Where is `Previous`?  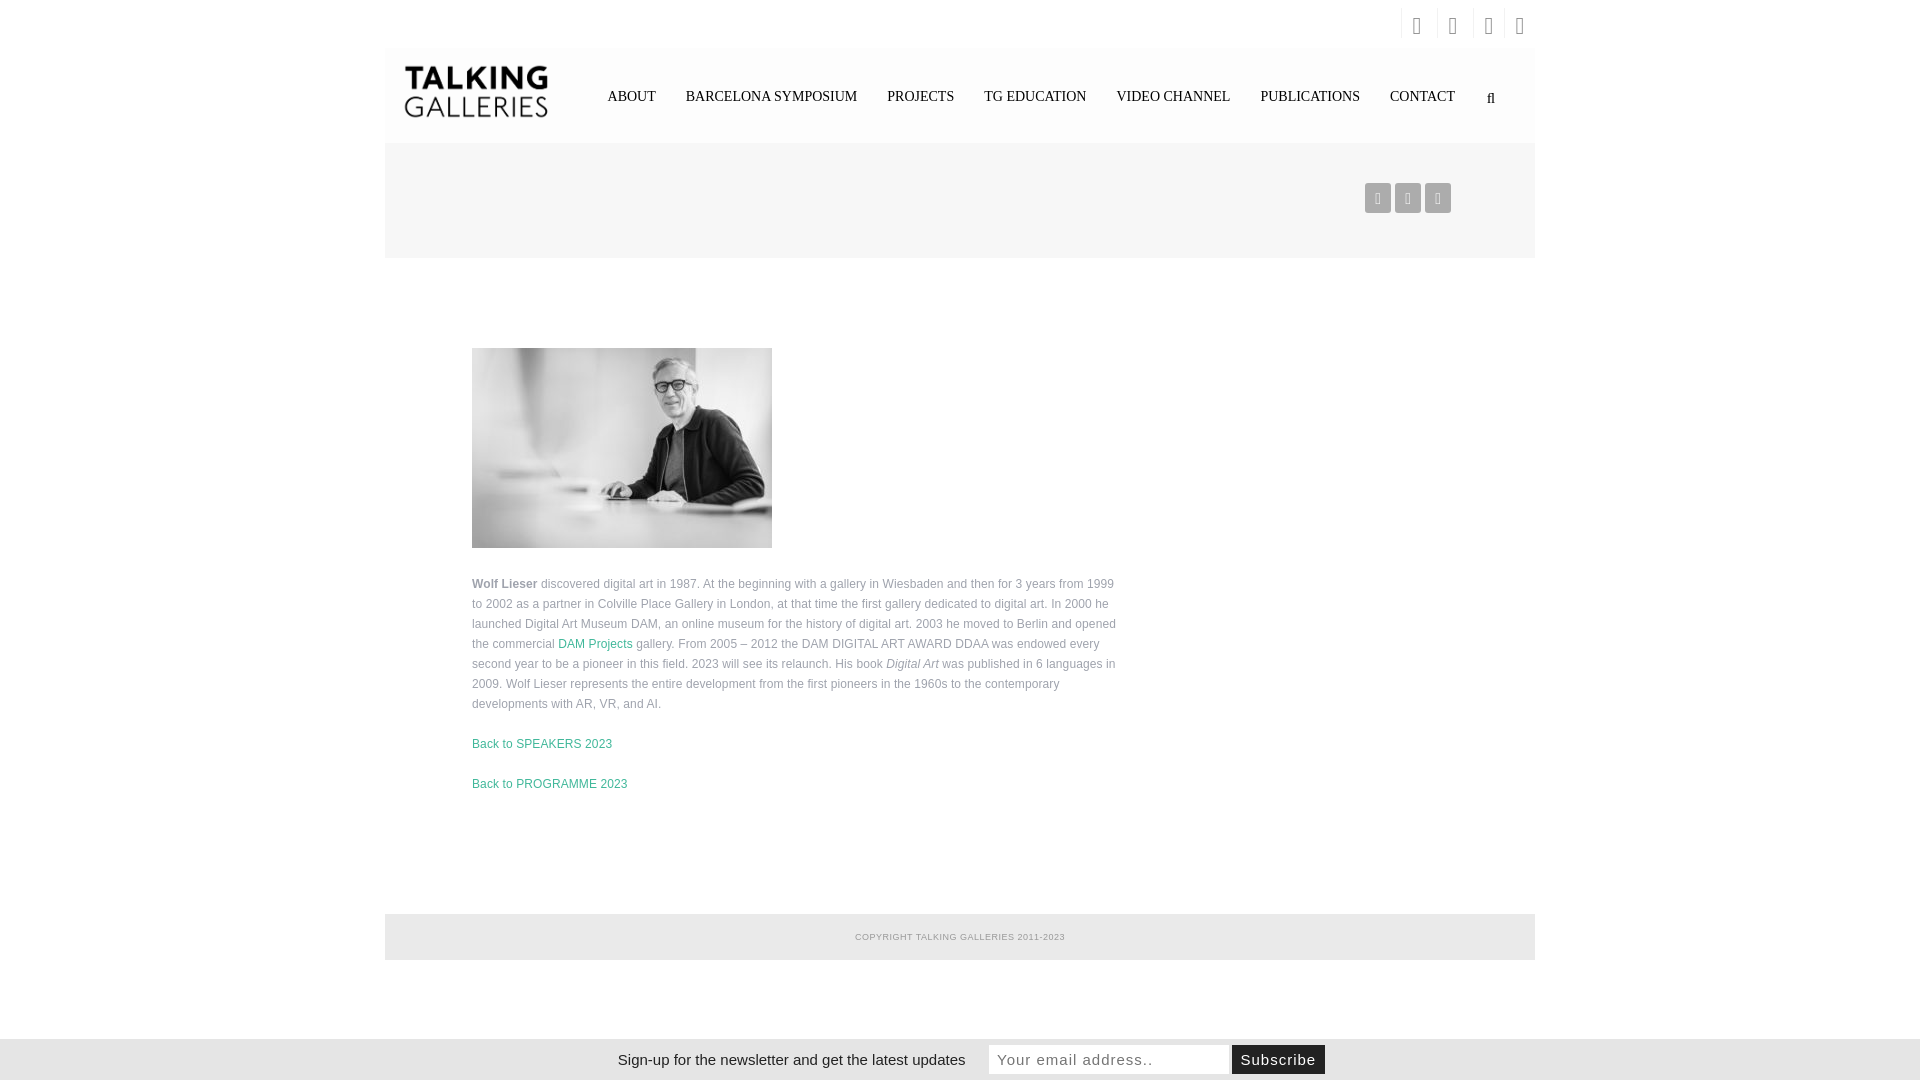
Previous is located at coordinates (1380, 198).